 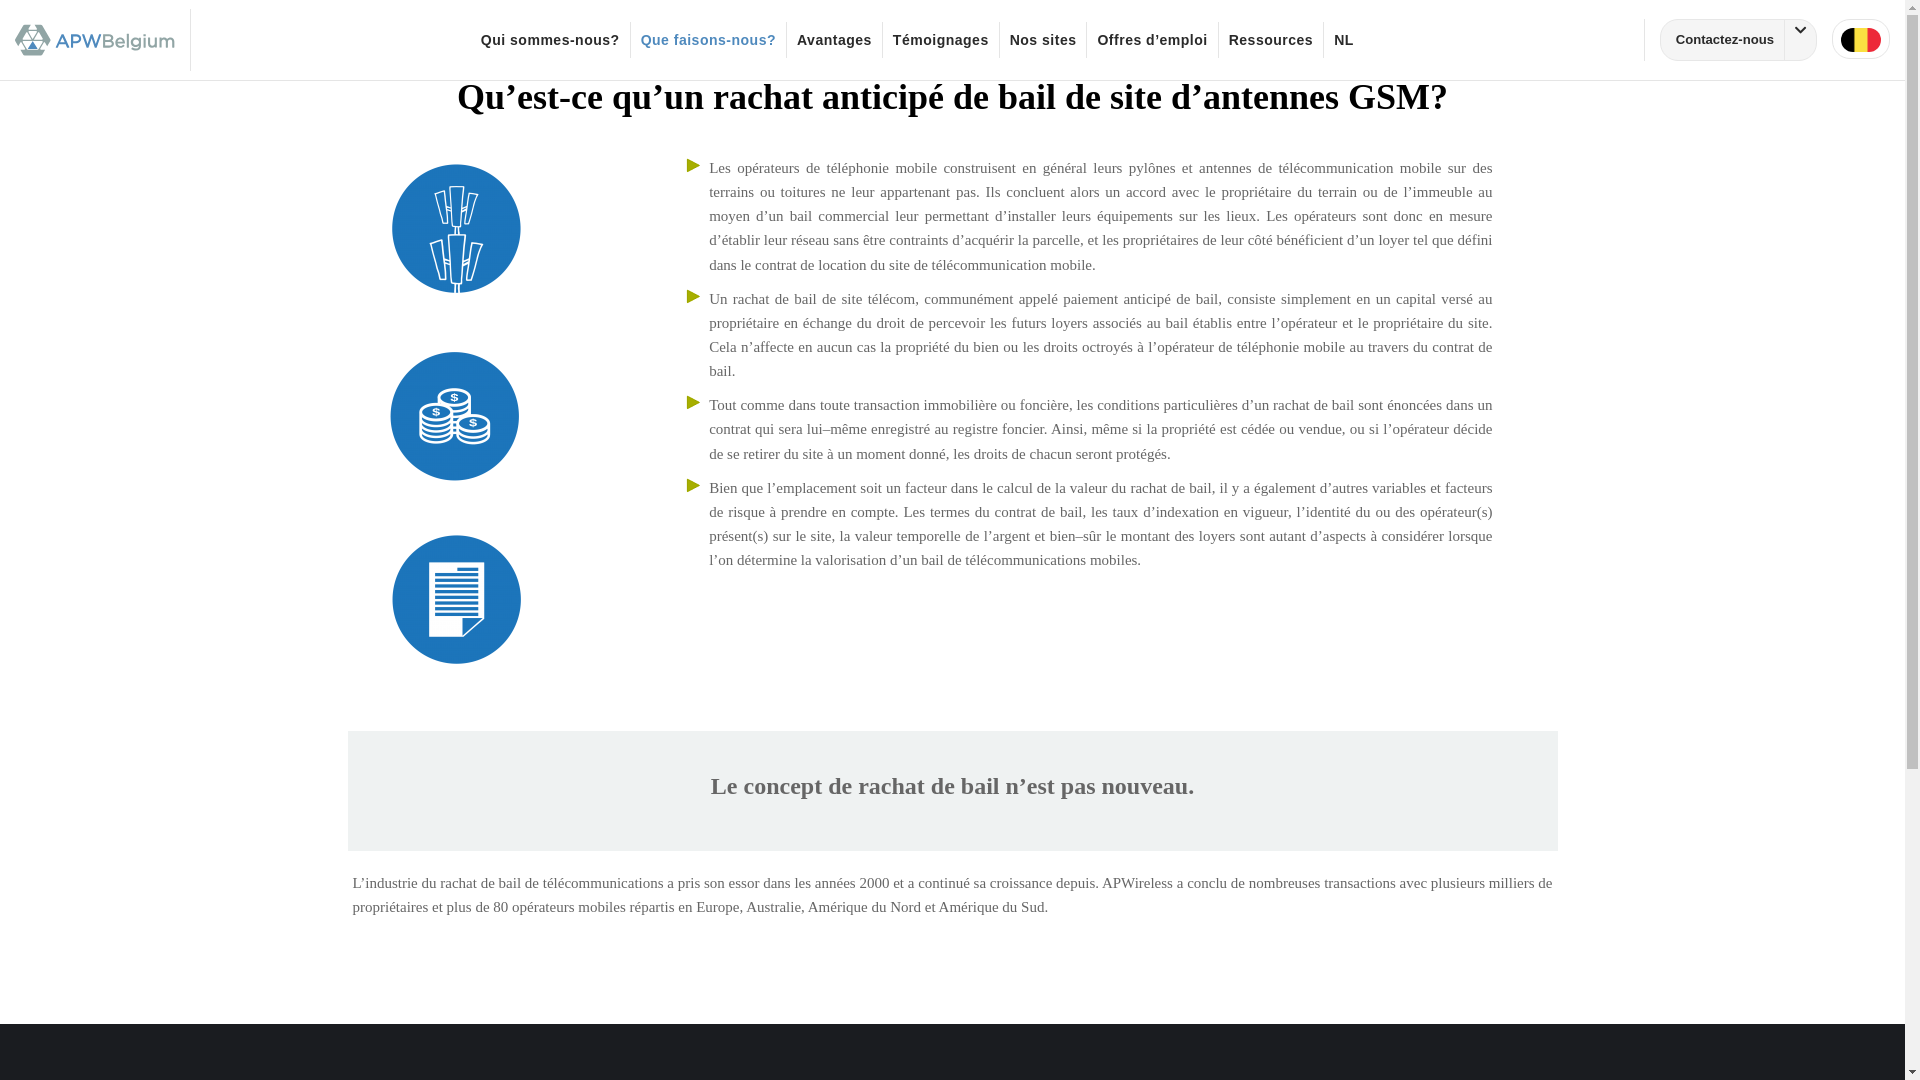 I want to click on Ressources, so click(x=1271, y=40).